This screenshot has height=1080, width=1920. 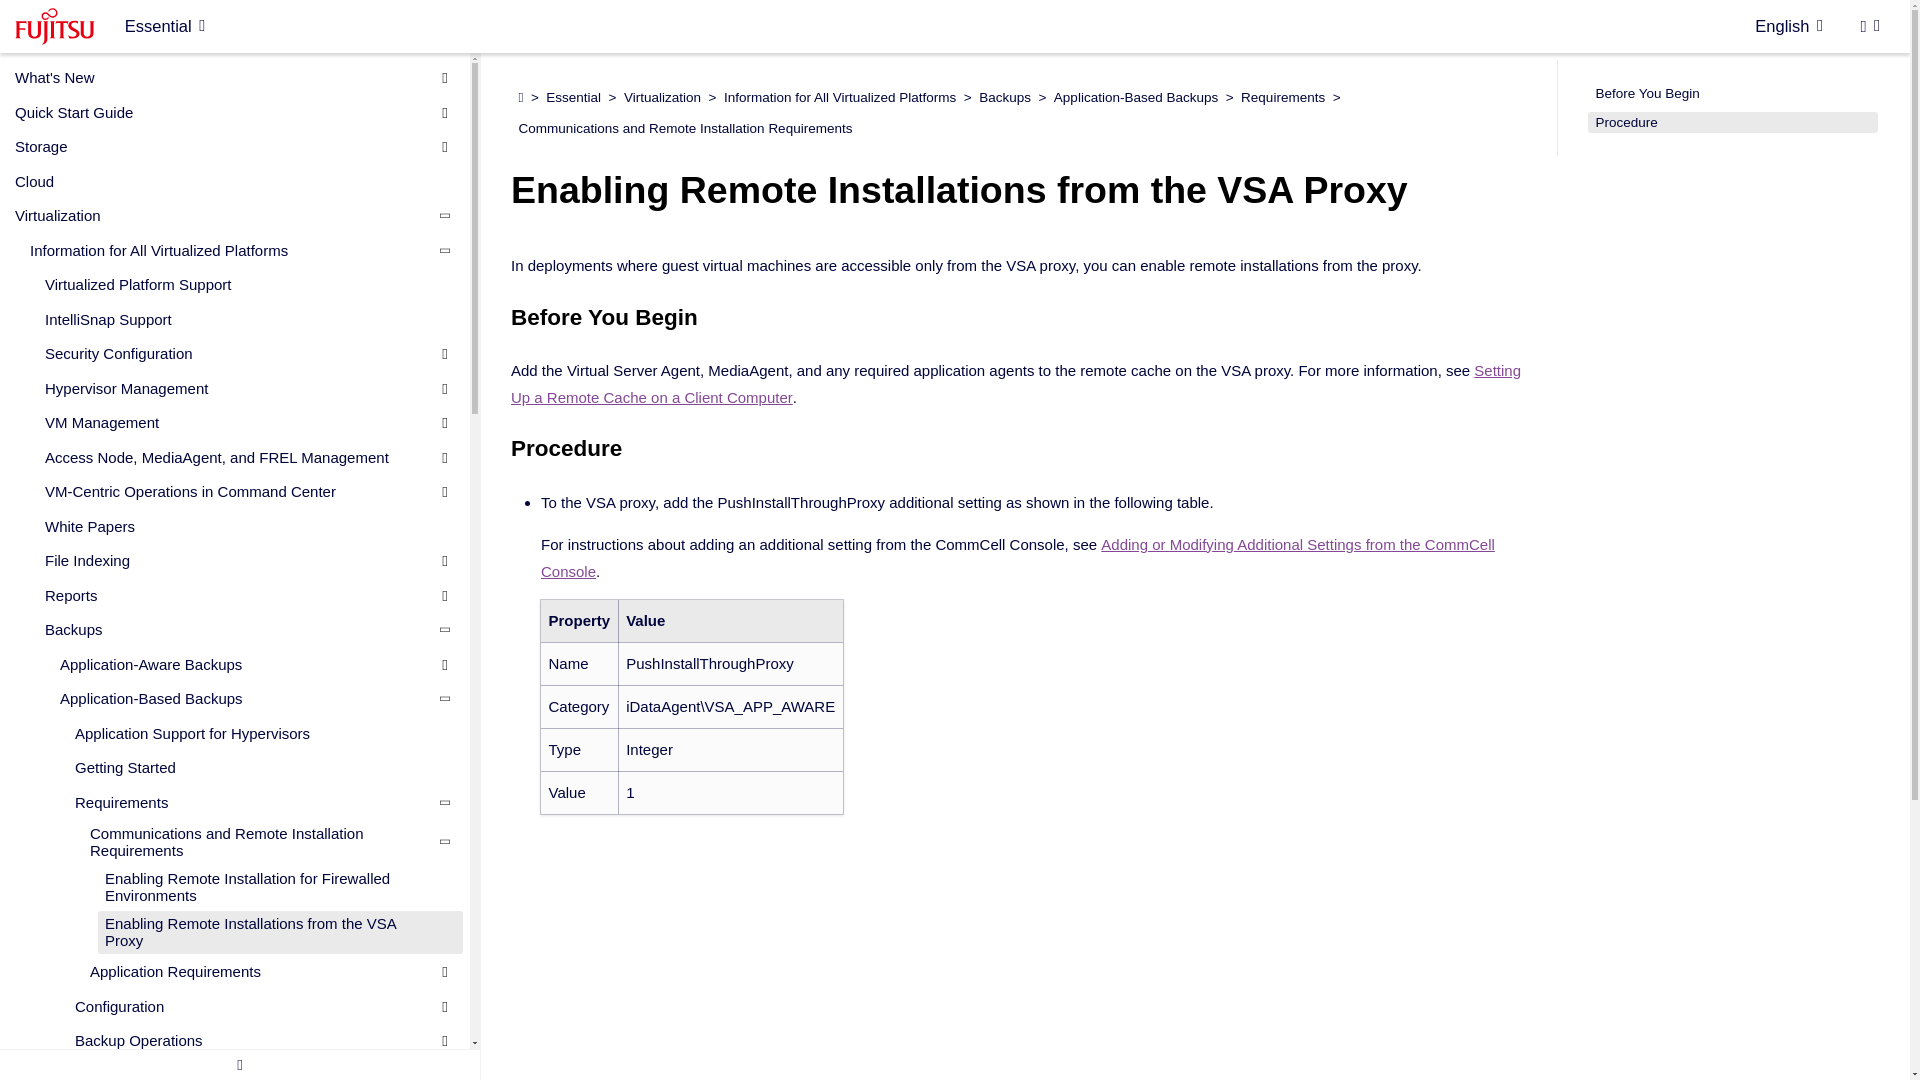 I want to click on File Indexing, so click(x=238, y=560).